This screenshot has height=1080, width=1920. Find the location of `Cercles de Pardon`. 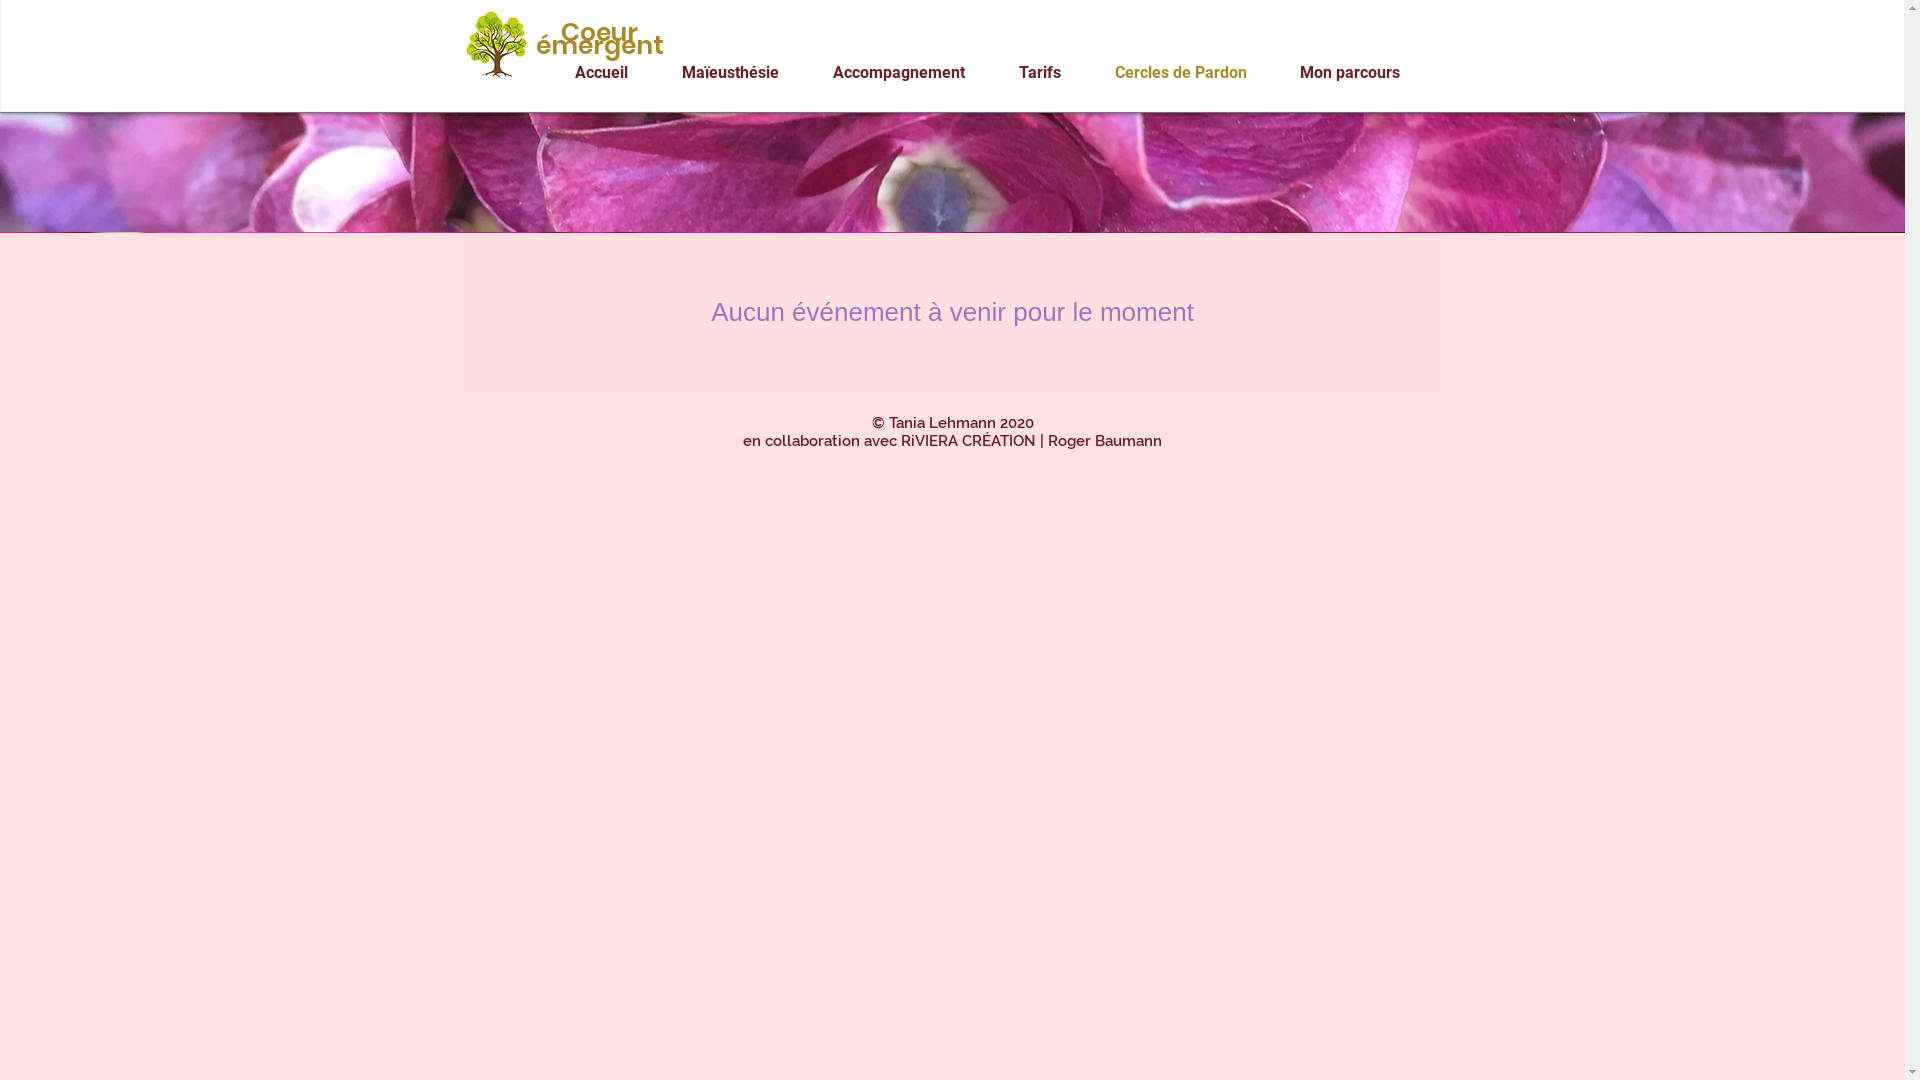

Cercles de Pardon is located at coordinates (1192, 72).